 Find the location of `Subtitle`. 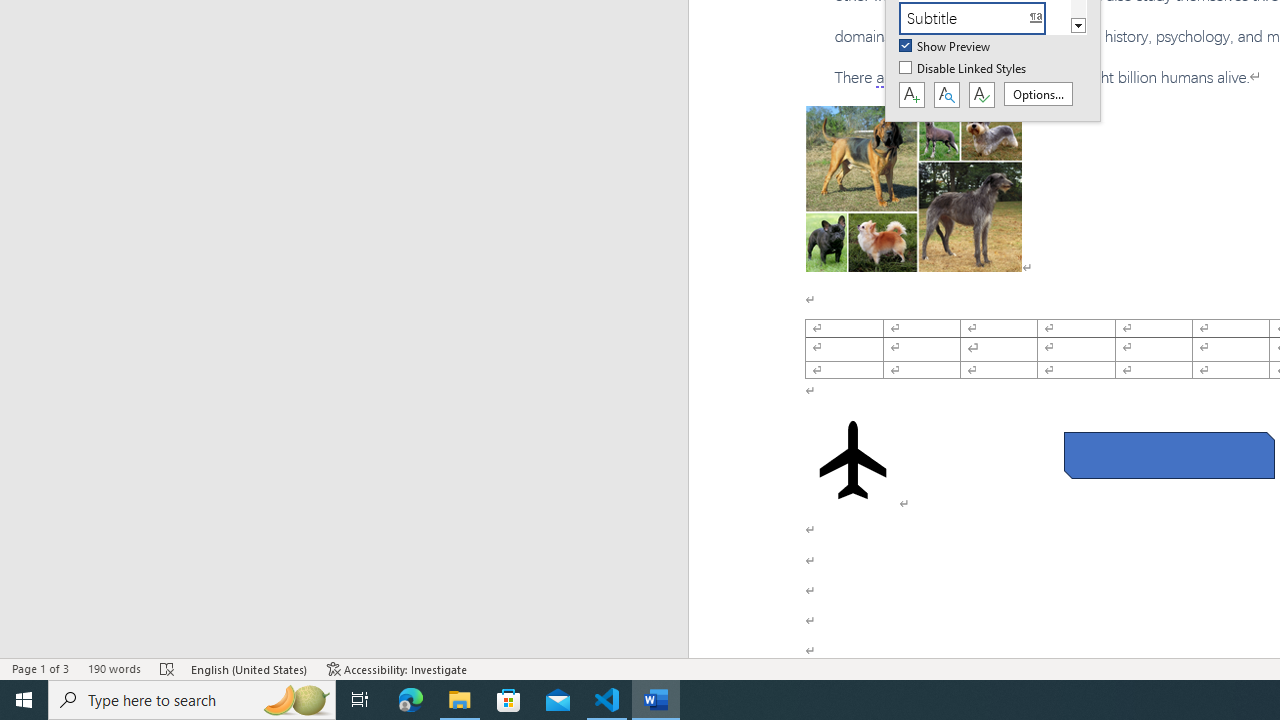

Subtitle is located at coordinates (984, 18).